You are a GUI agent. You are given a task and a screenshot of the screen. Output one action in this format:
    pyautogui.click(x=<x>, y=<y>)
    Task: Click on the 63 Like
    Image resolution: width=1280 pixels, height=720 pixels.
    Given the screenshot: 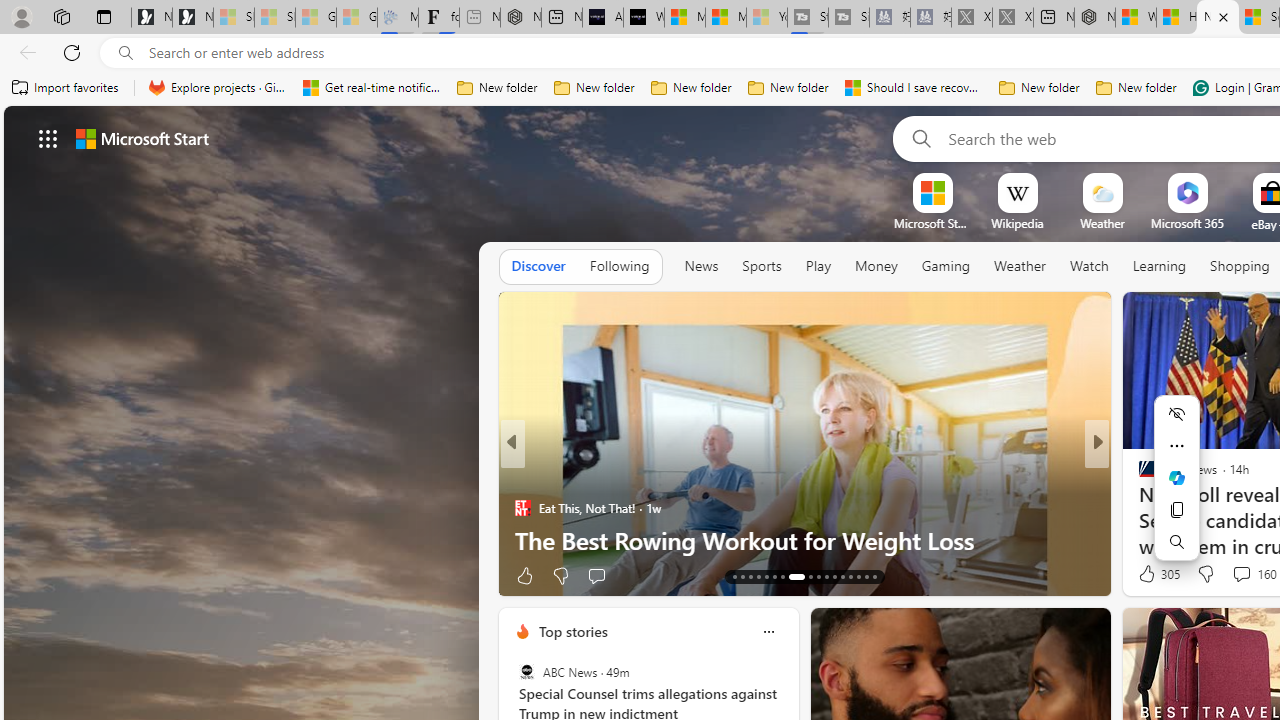 What is the action you would take?
    pyautogui.click(x=532, y=574)
    